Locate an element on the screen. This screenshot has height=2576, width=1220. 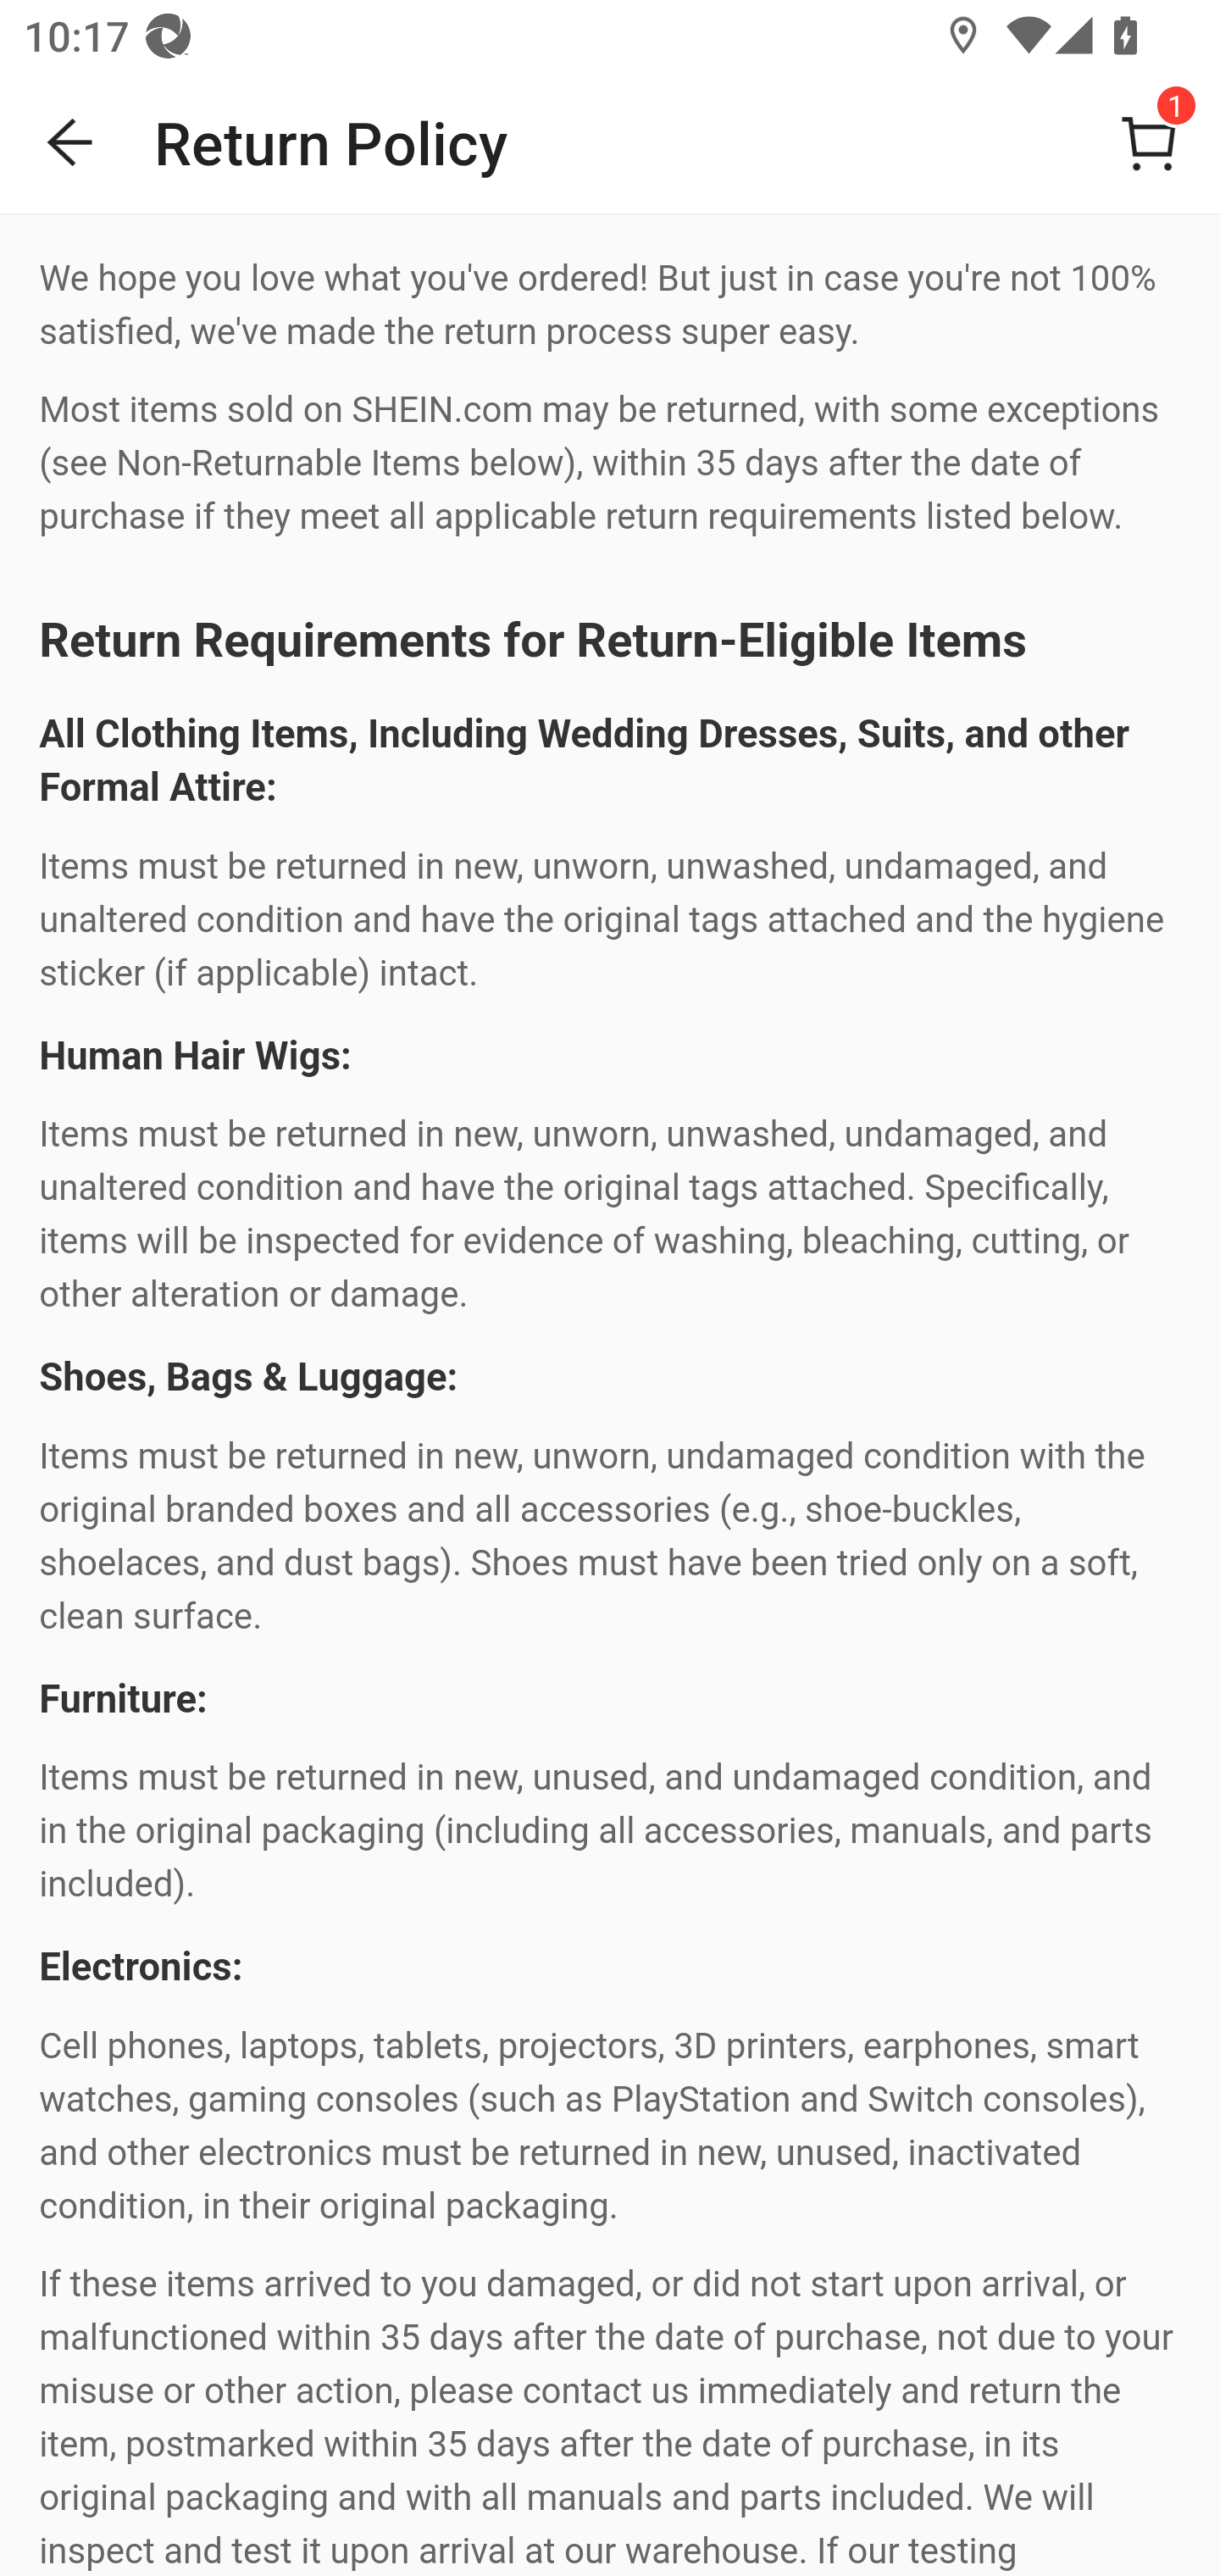
BACK is located at coordinates (71, 142).